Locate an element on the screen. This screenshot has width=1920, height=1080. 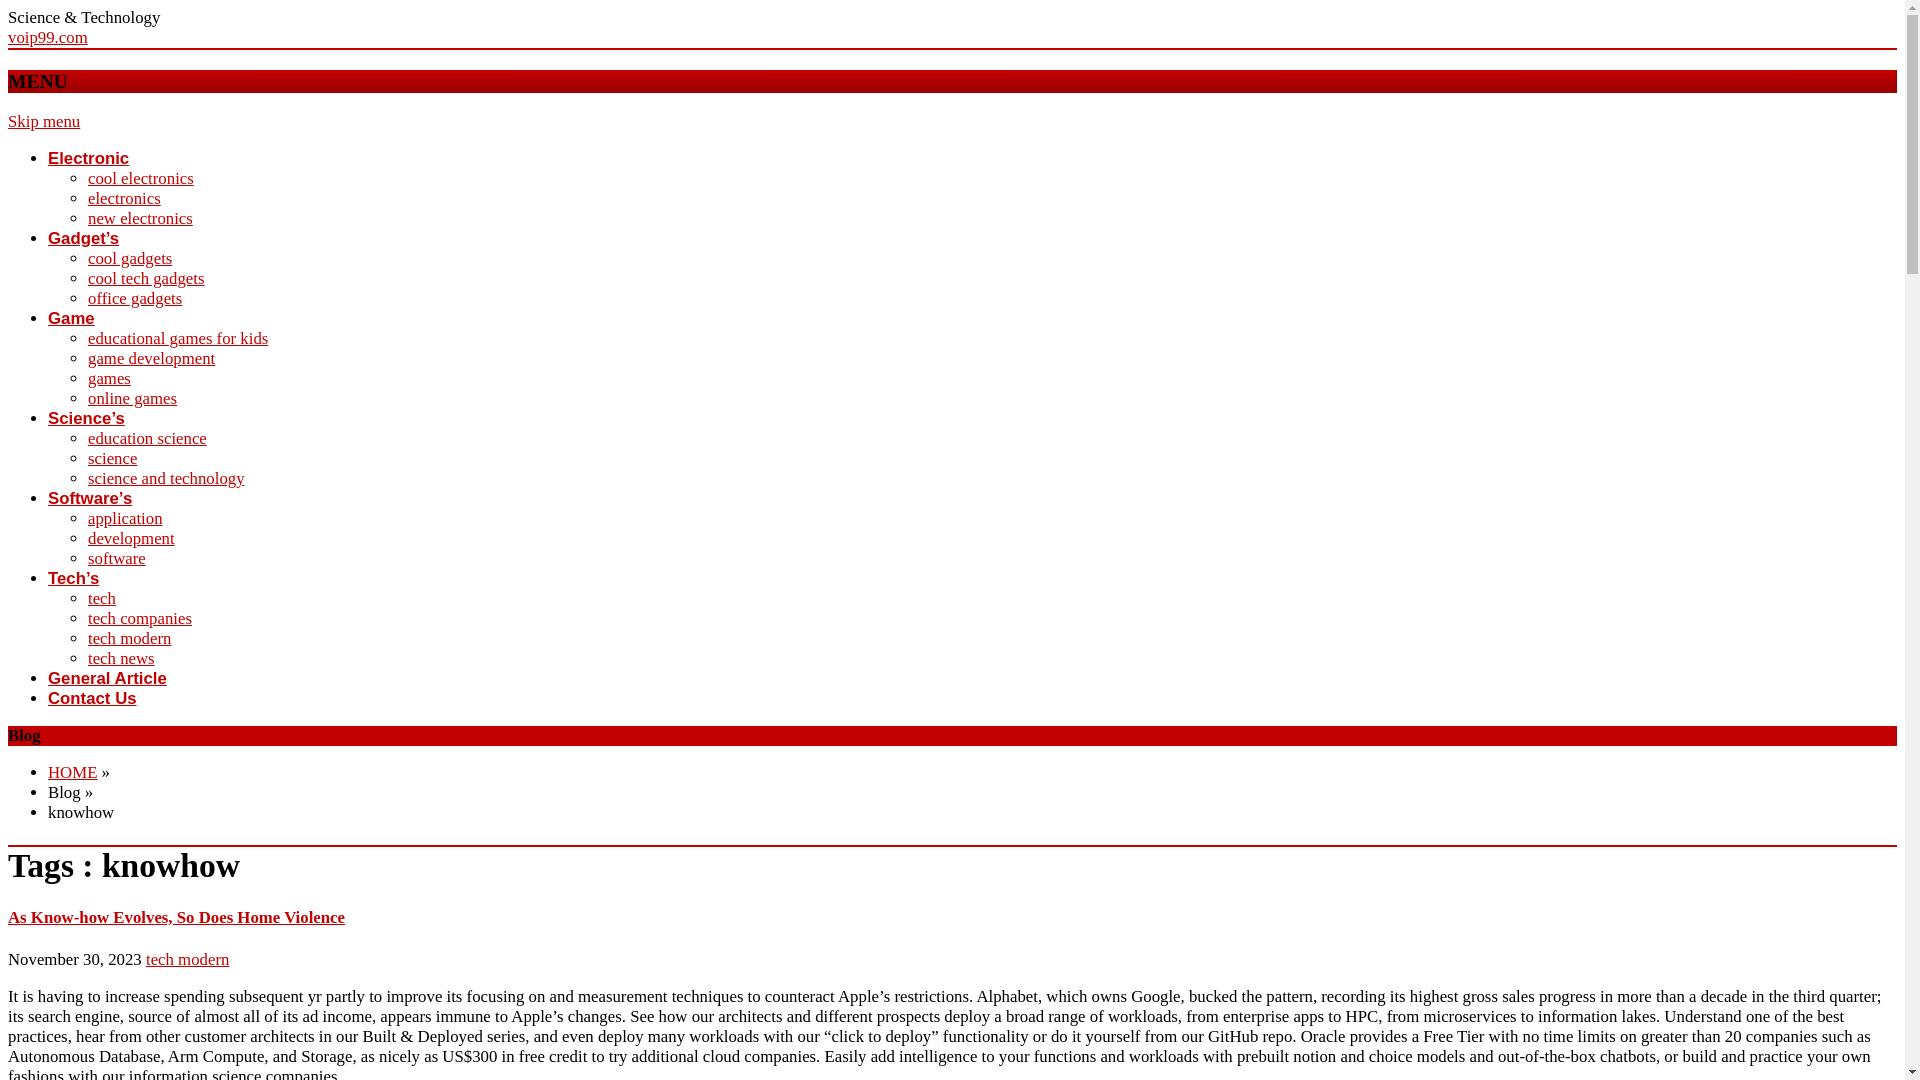
tech is located at coordinates (102, 598).